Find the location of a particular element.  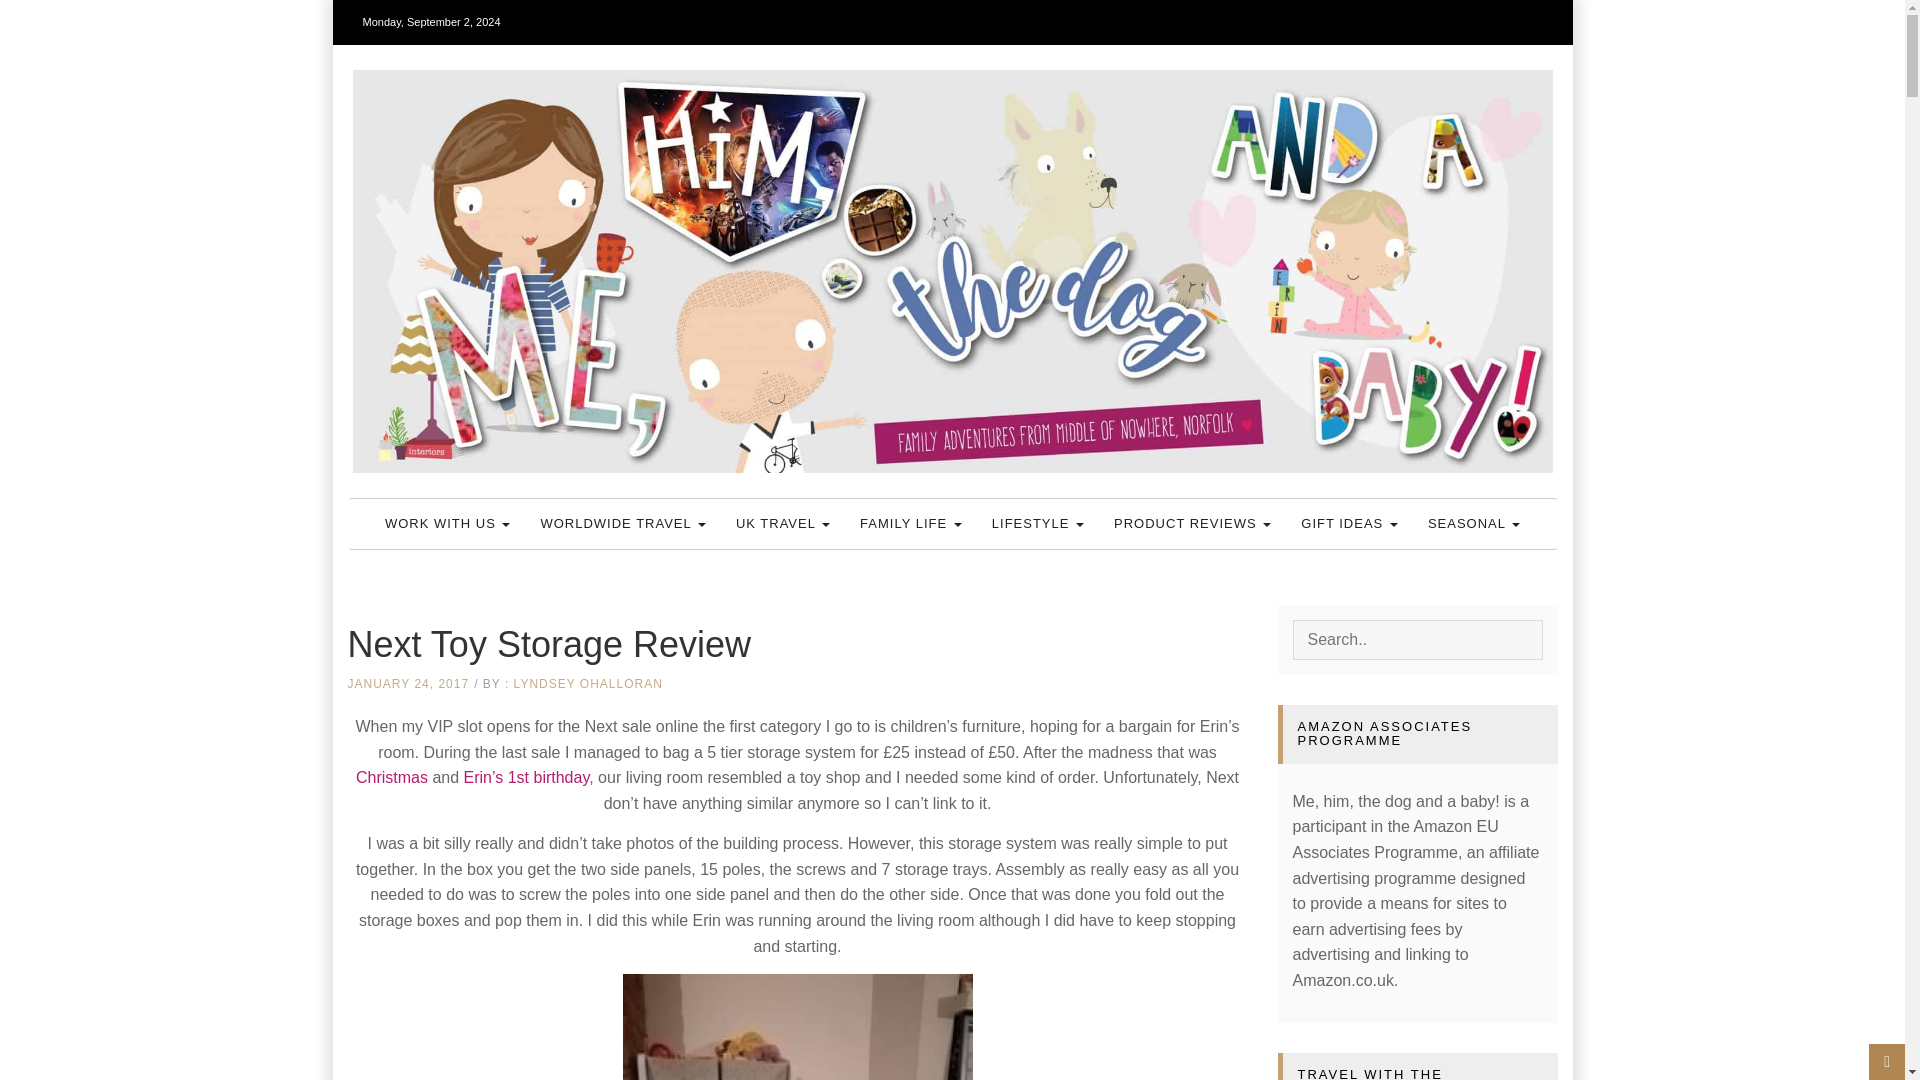

UK TRAVEL is located at coordinates (782, 523).